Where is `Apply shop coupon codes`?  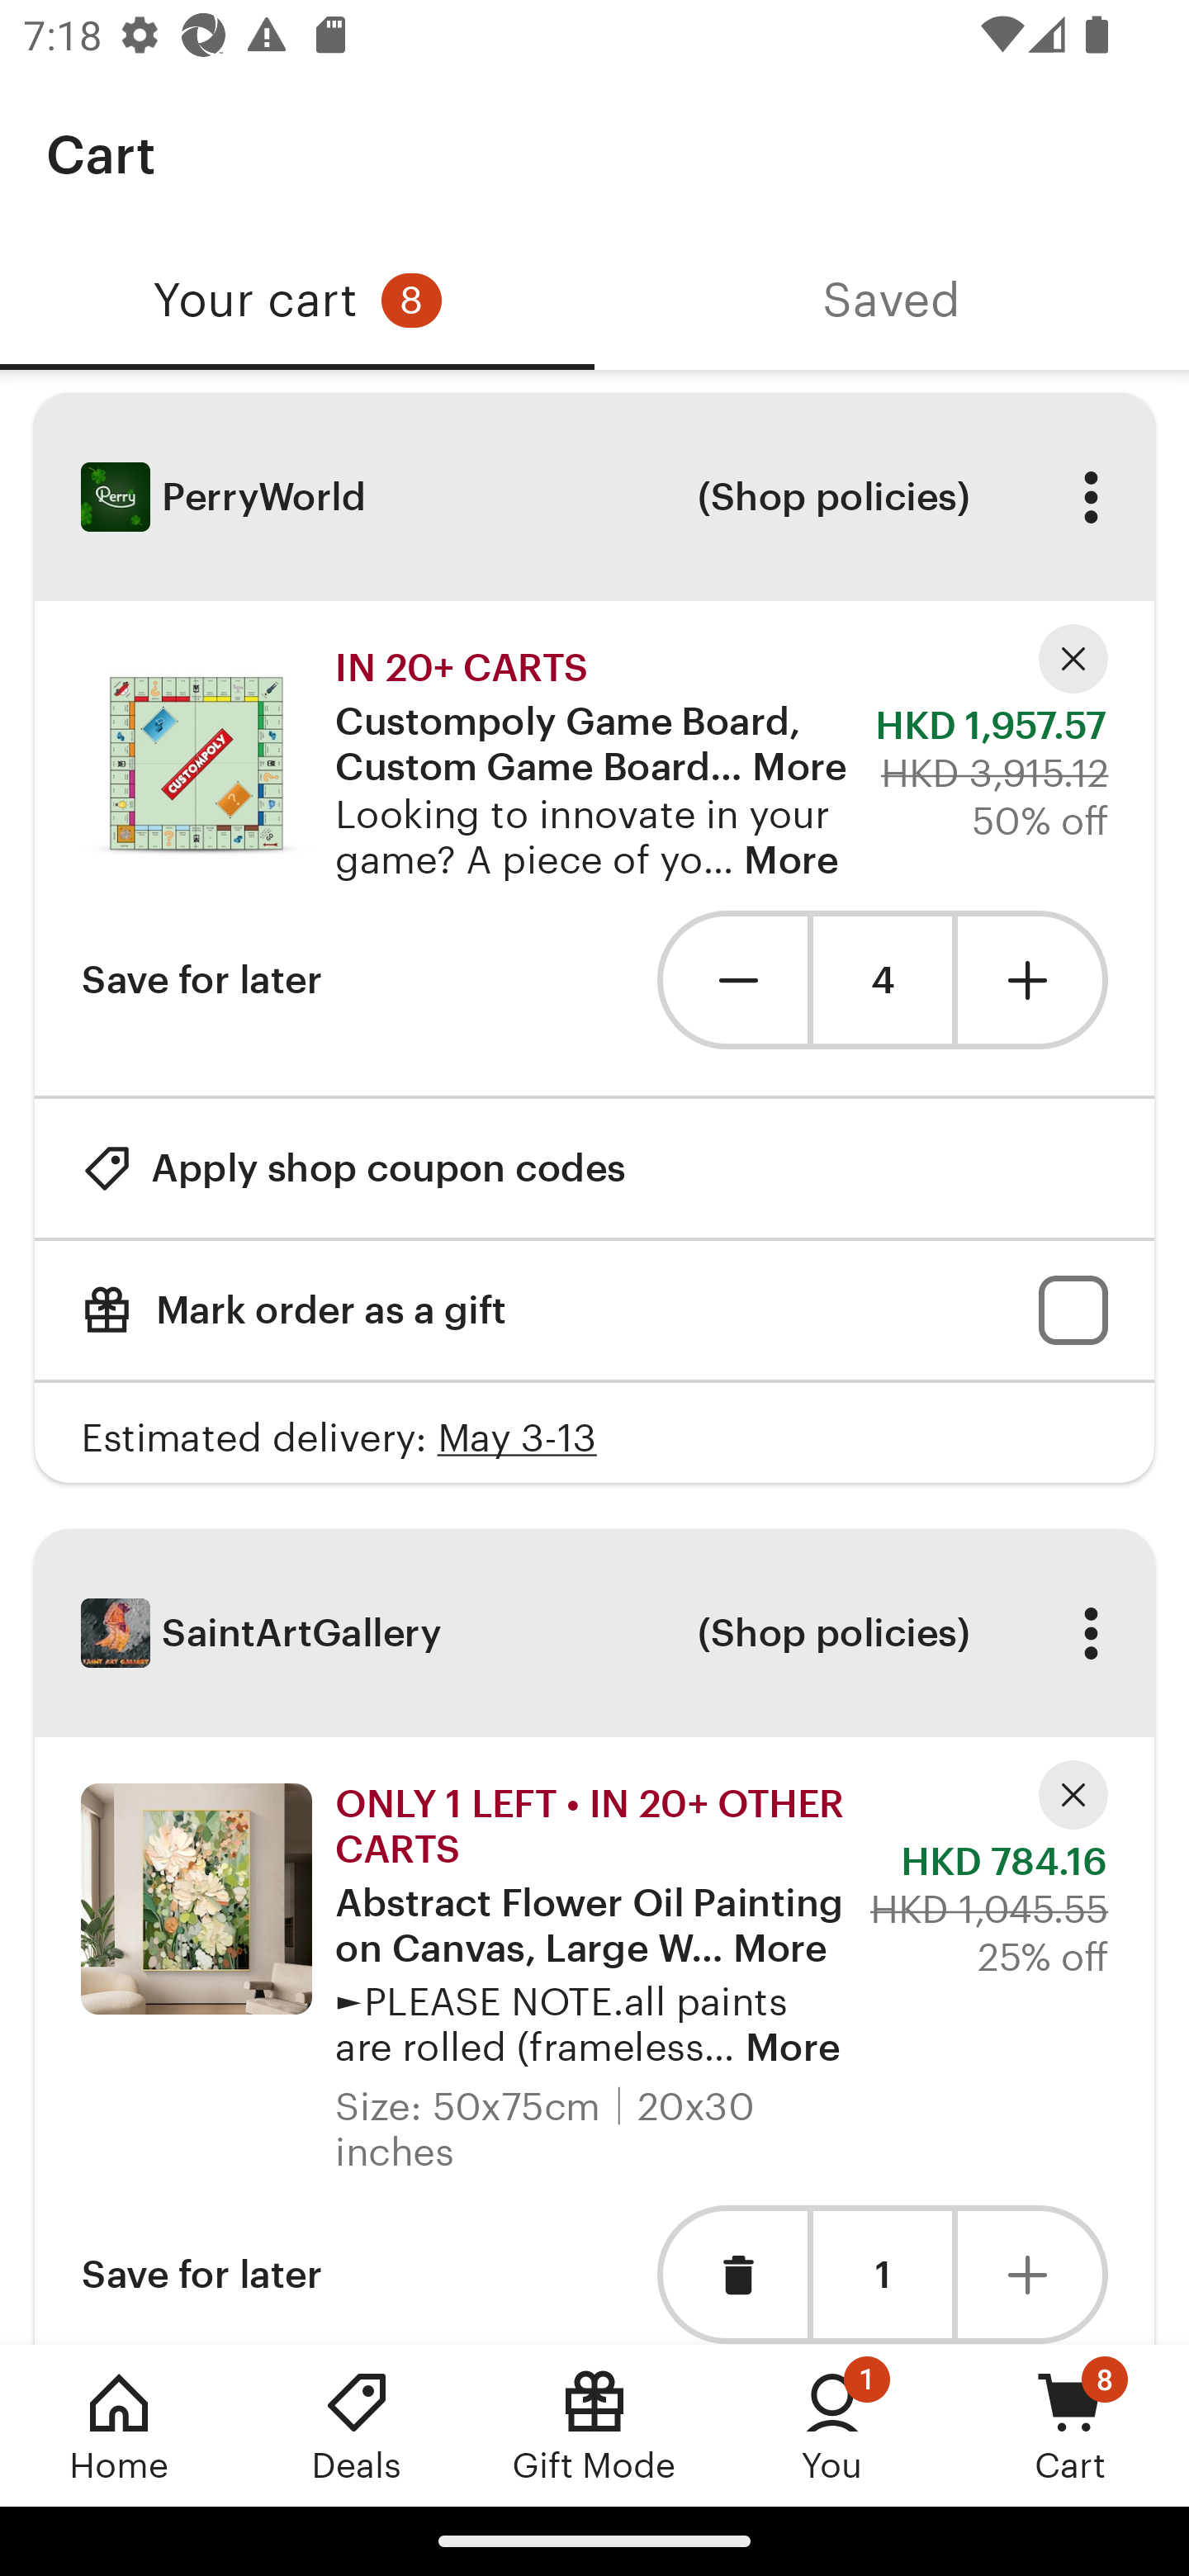 Apply shop coupon codes is located at coordinates (353, 1167).